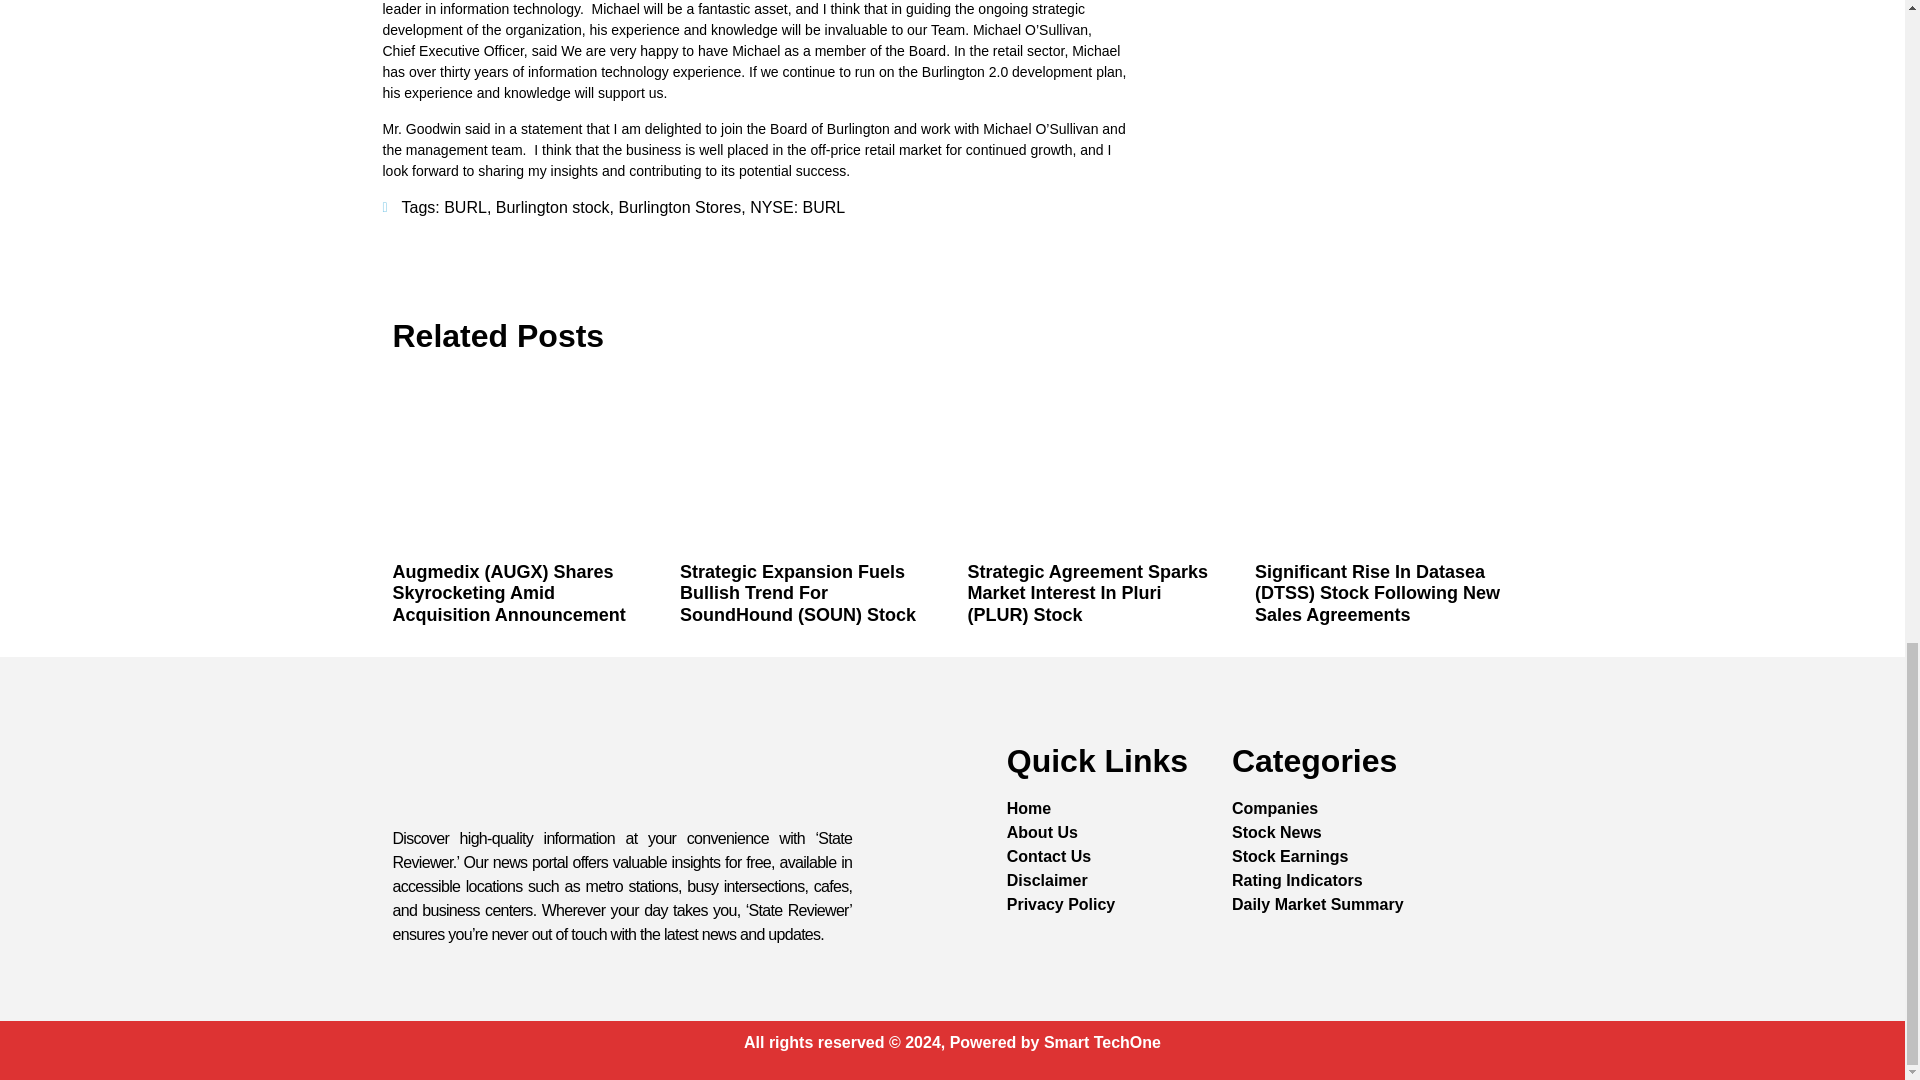 The height and width of the screenshot is (1080, 1920). What do you see at coordinates (1060, 904) in the screenshot?
I see `Privacy Policy` at bounding box center [1060, 904].